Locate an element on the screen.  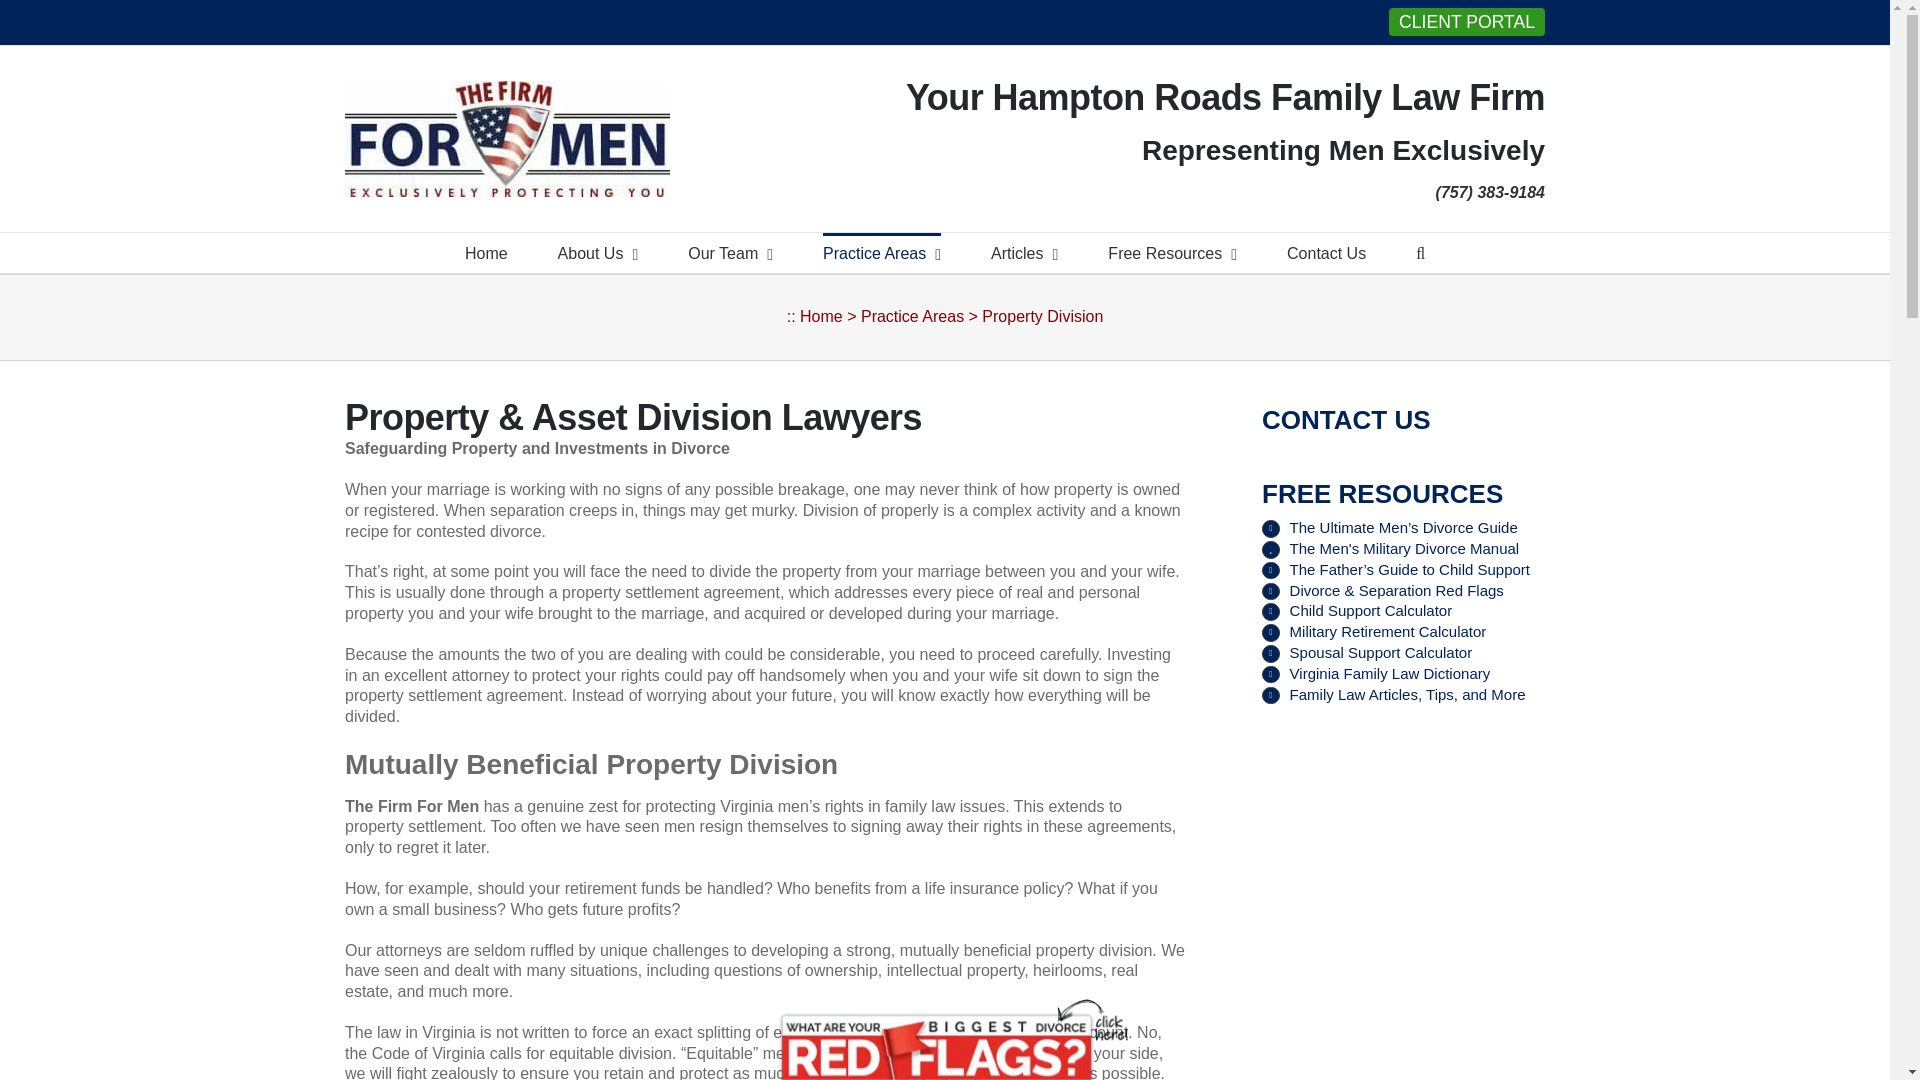
Articles is located at coordinates (1024, 253).